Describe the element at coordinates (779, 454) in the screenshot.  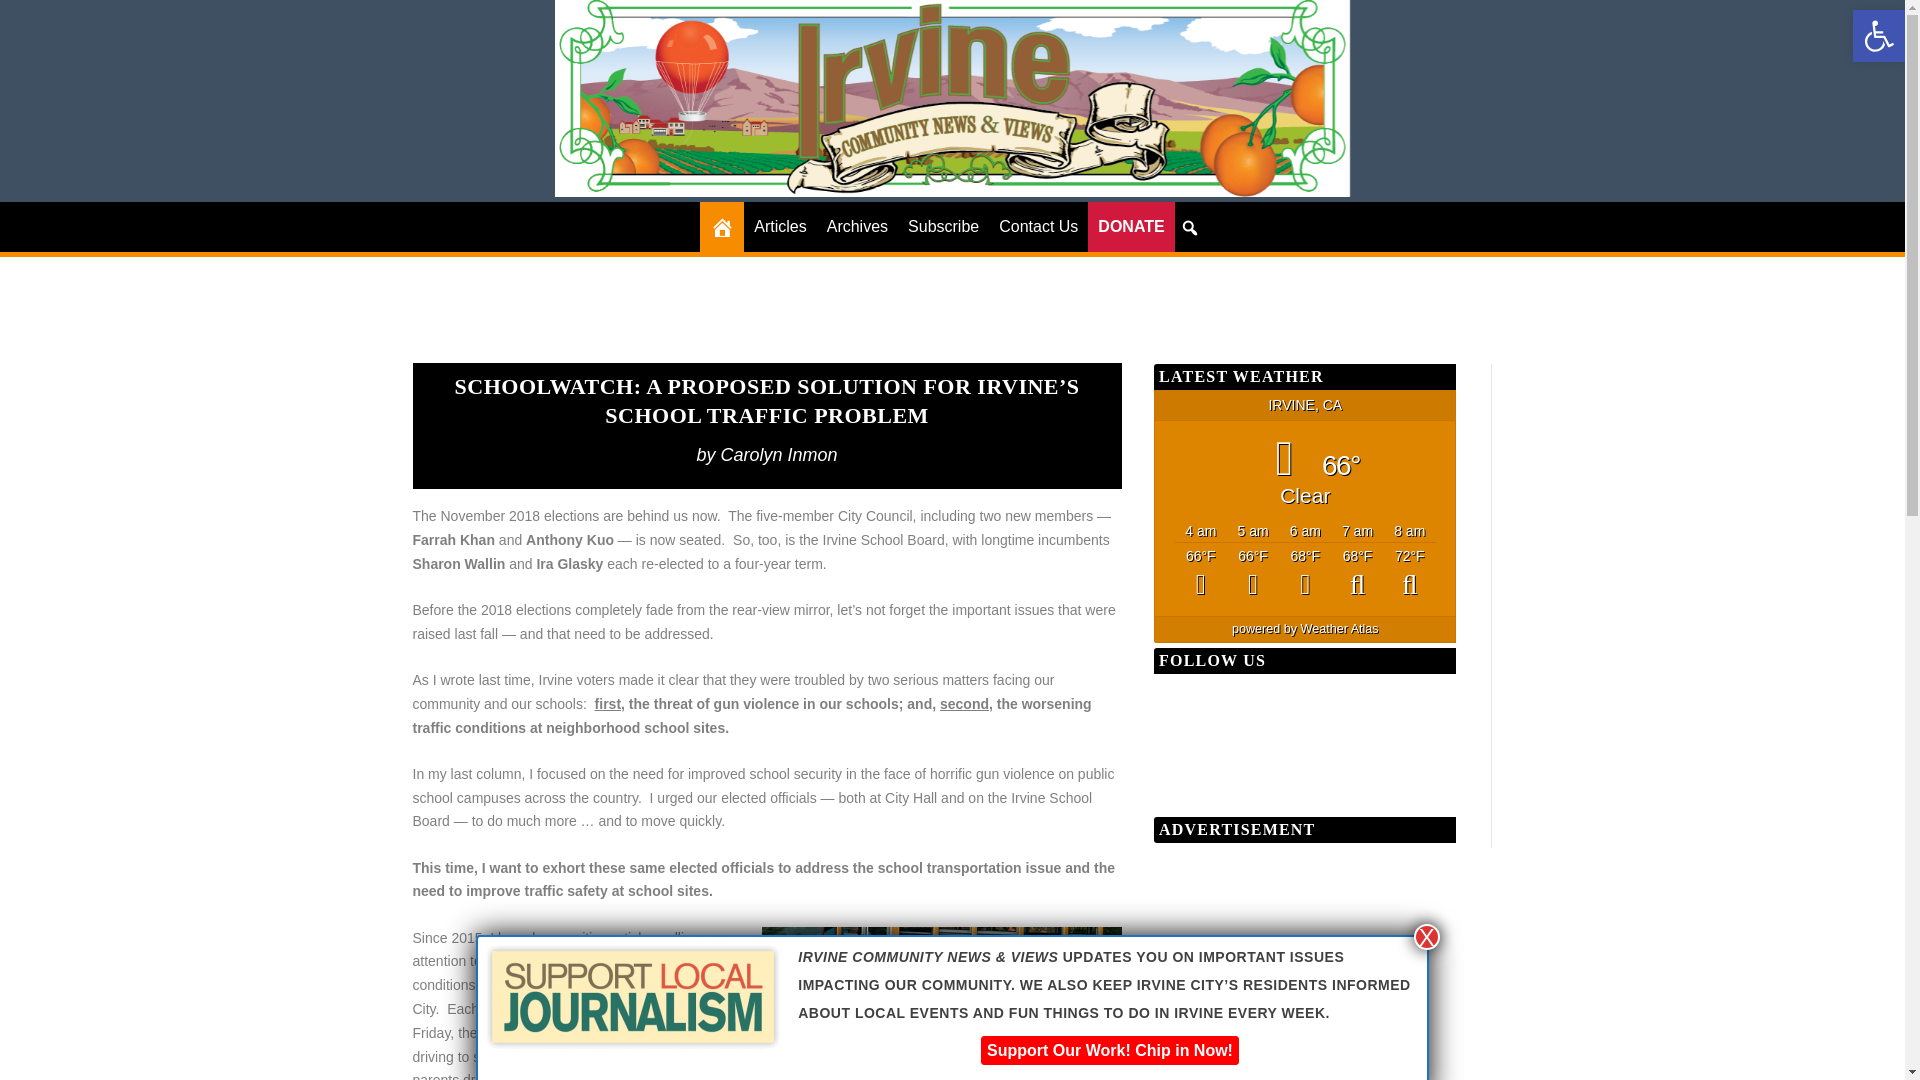
I see `Posts by Carolyn Inmon` at that location.